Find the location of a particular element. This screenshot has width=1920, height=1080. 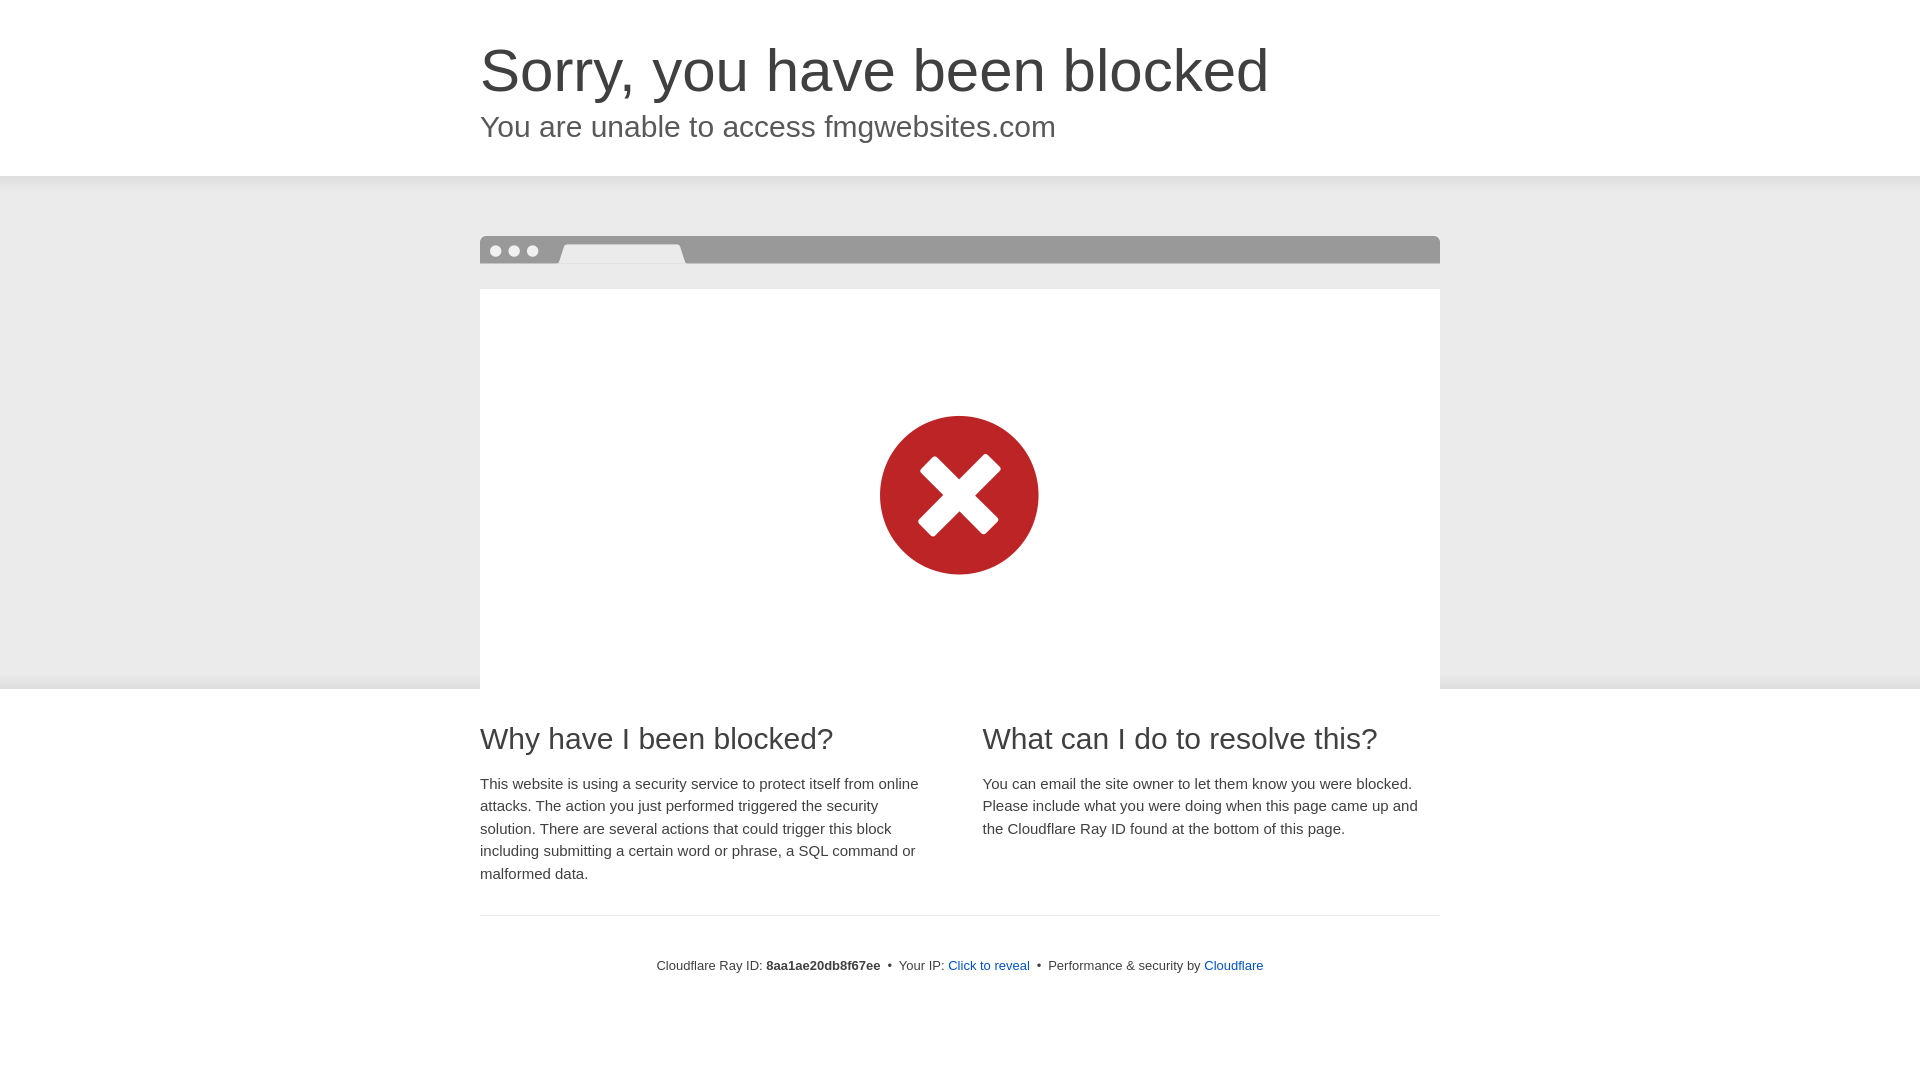

Cloudflare is located at coordinates (1233, 965).